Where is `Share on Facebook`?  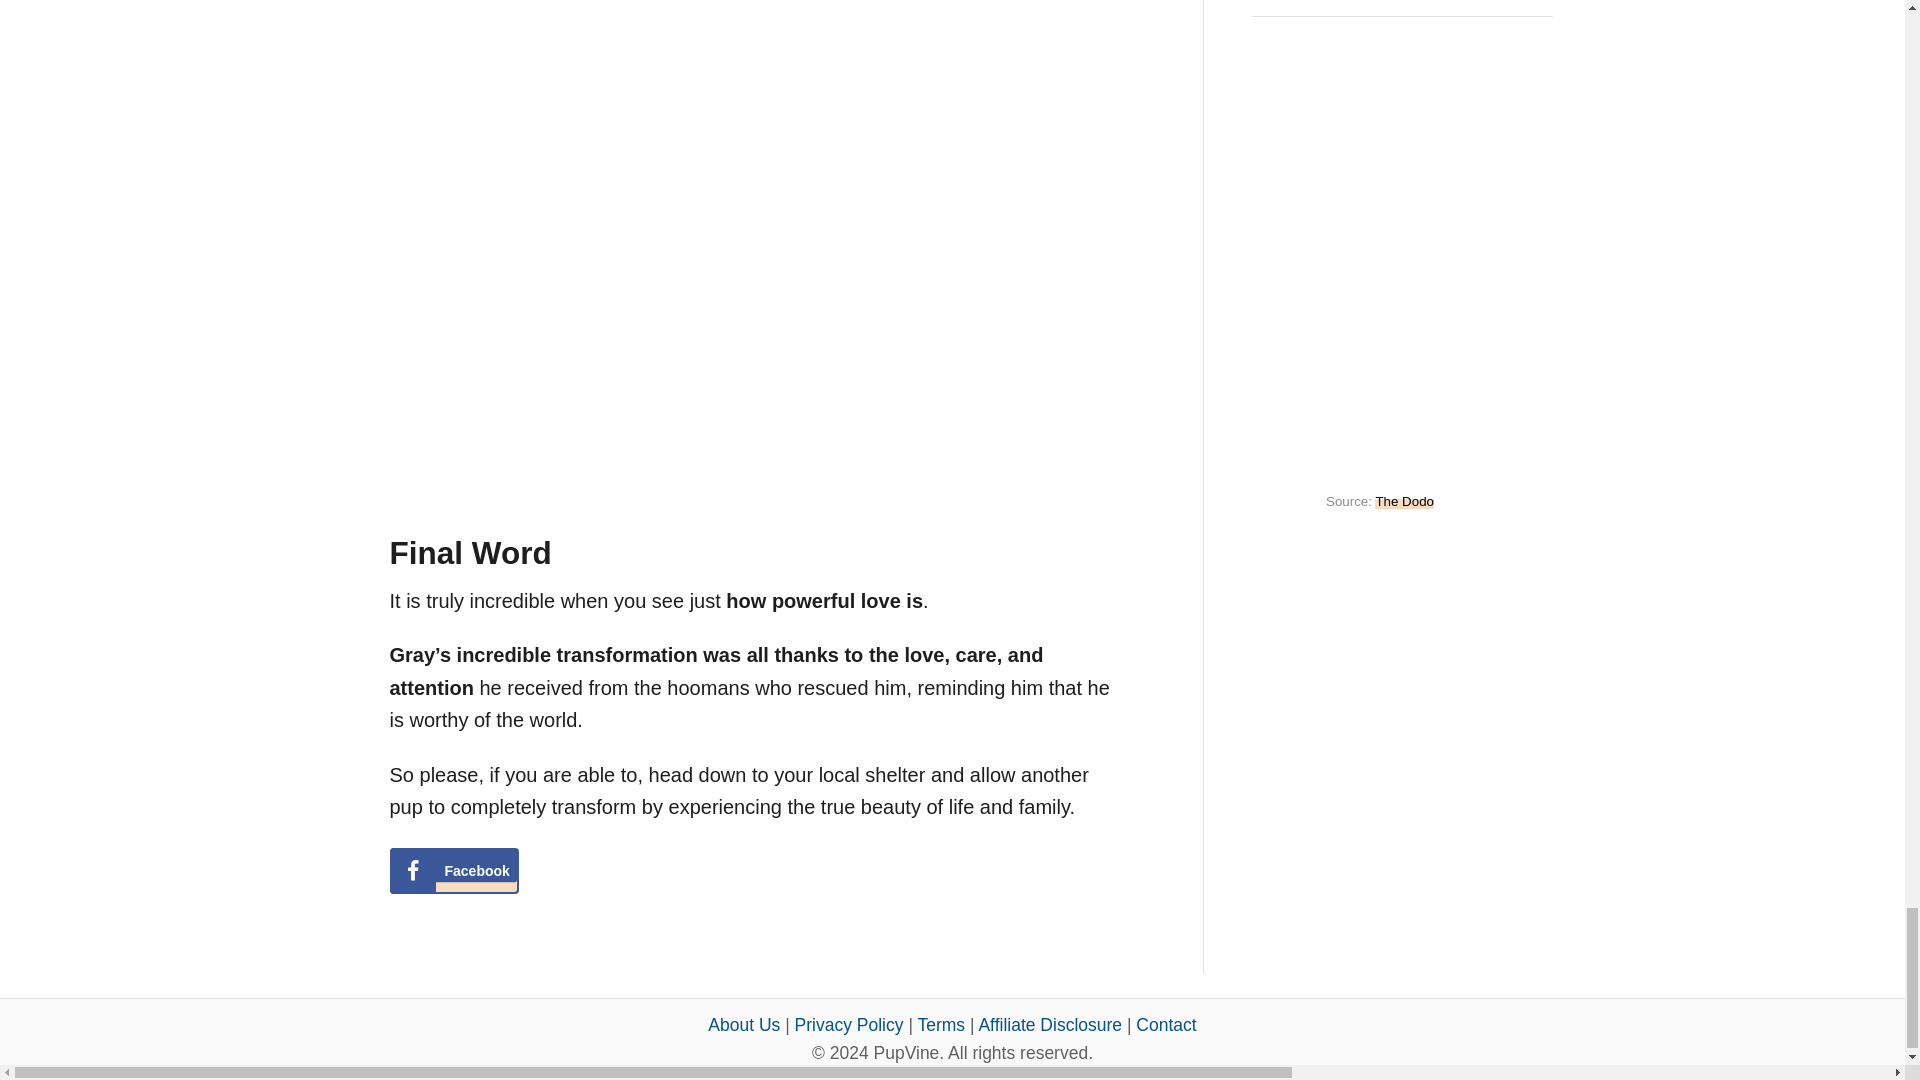
Share on Facebook is located at coordinates (454, 870).